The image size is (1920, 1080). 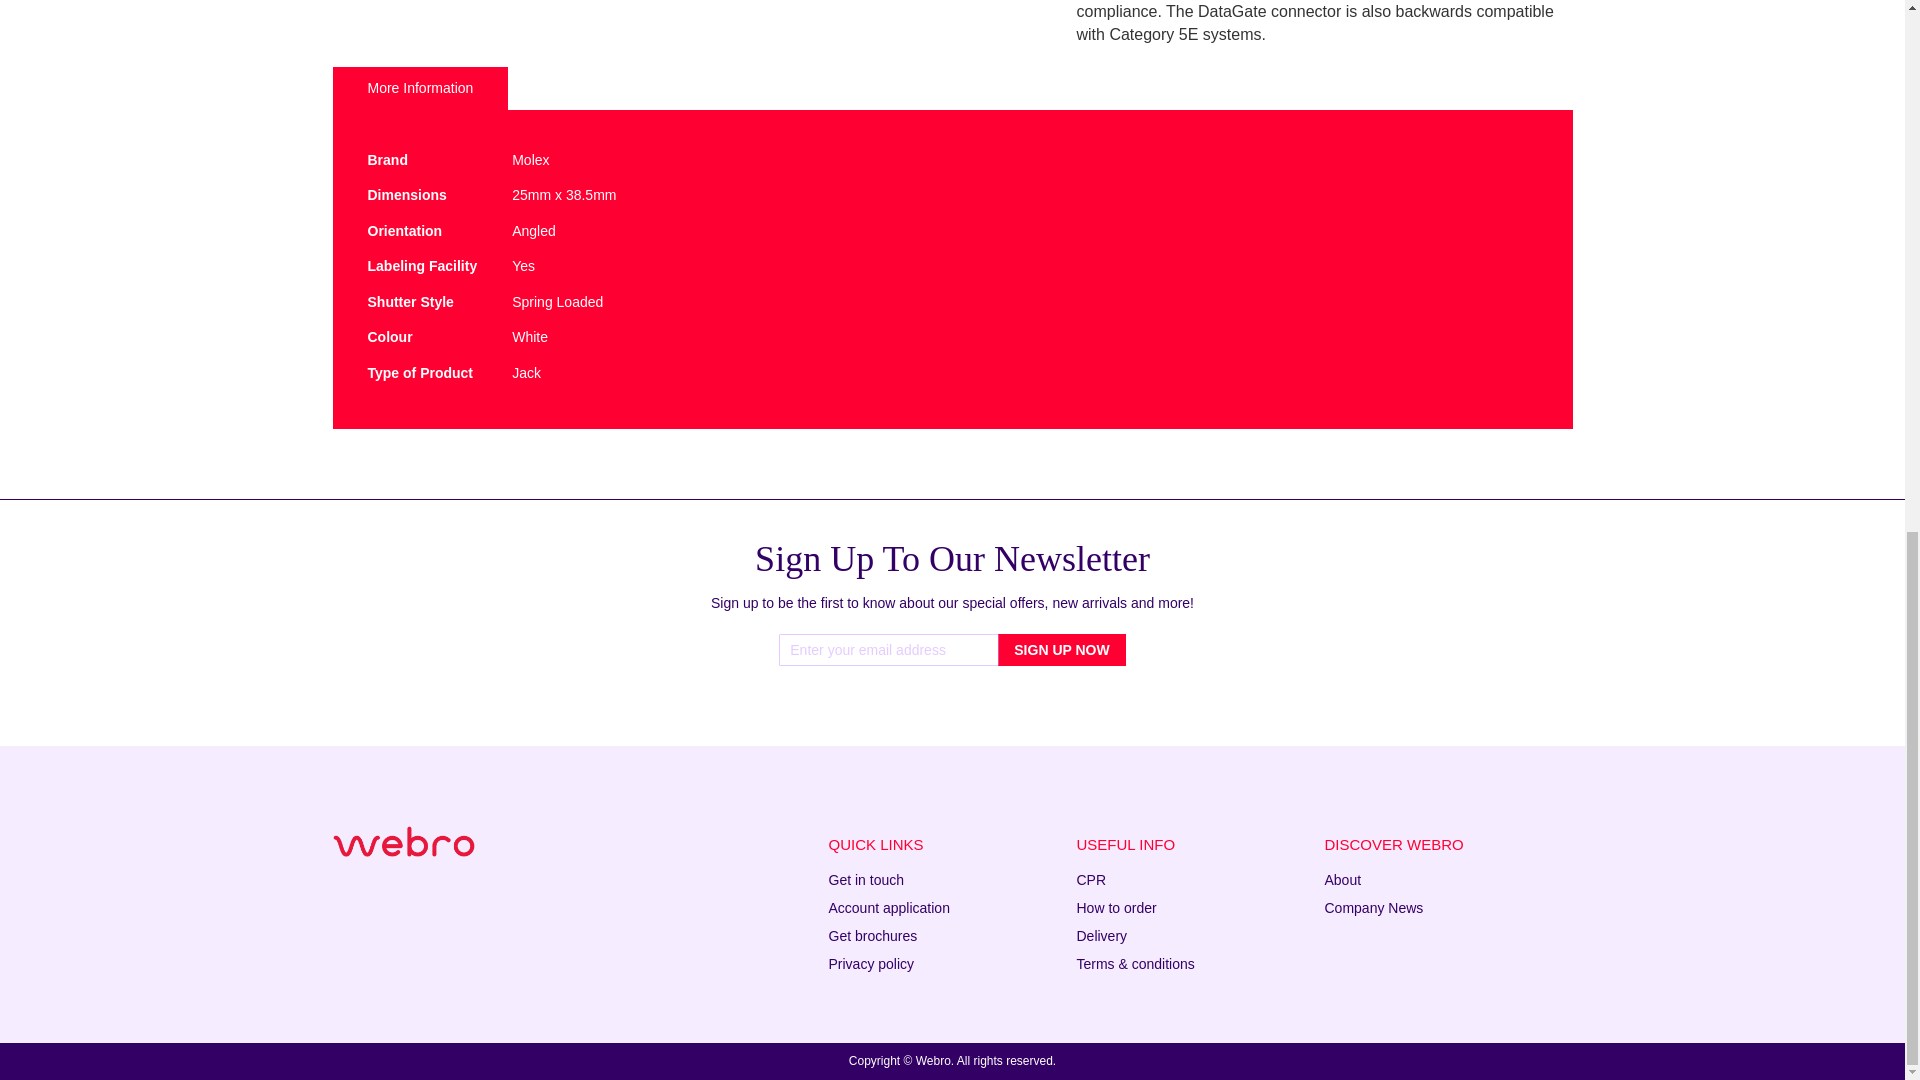 I want to click on CPR, so click(x=1090, y=879).